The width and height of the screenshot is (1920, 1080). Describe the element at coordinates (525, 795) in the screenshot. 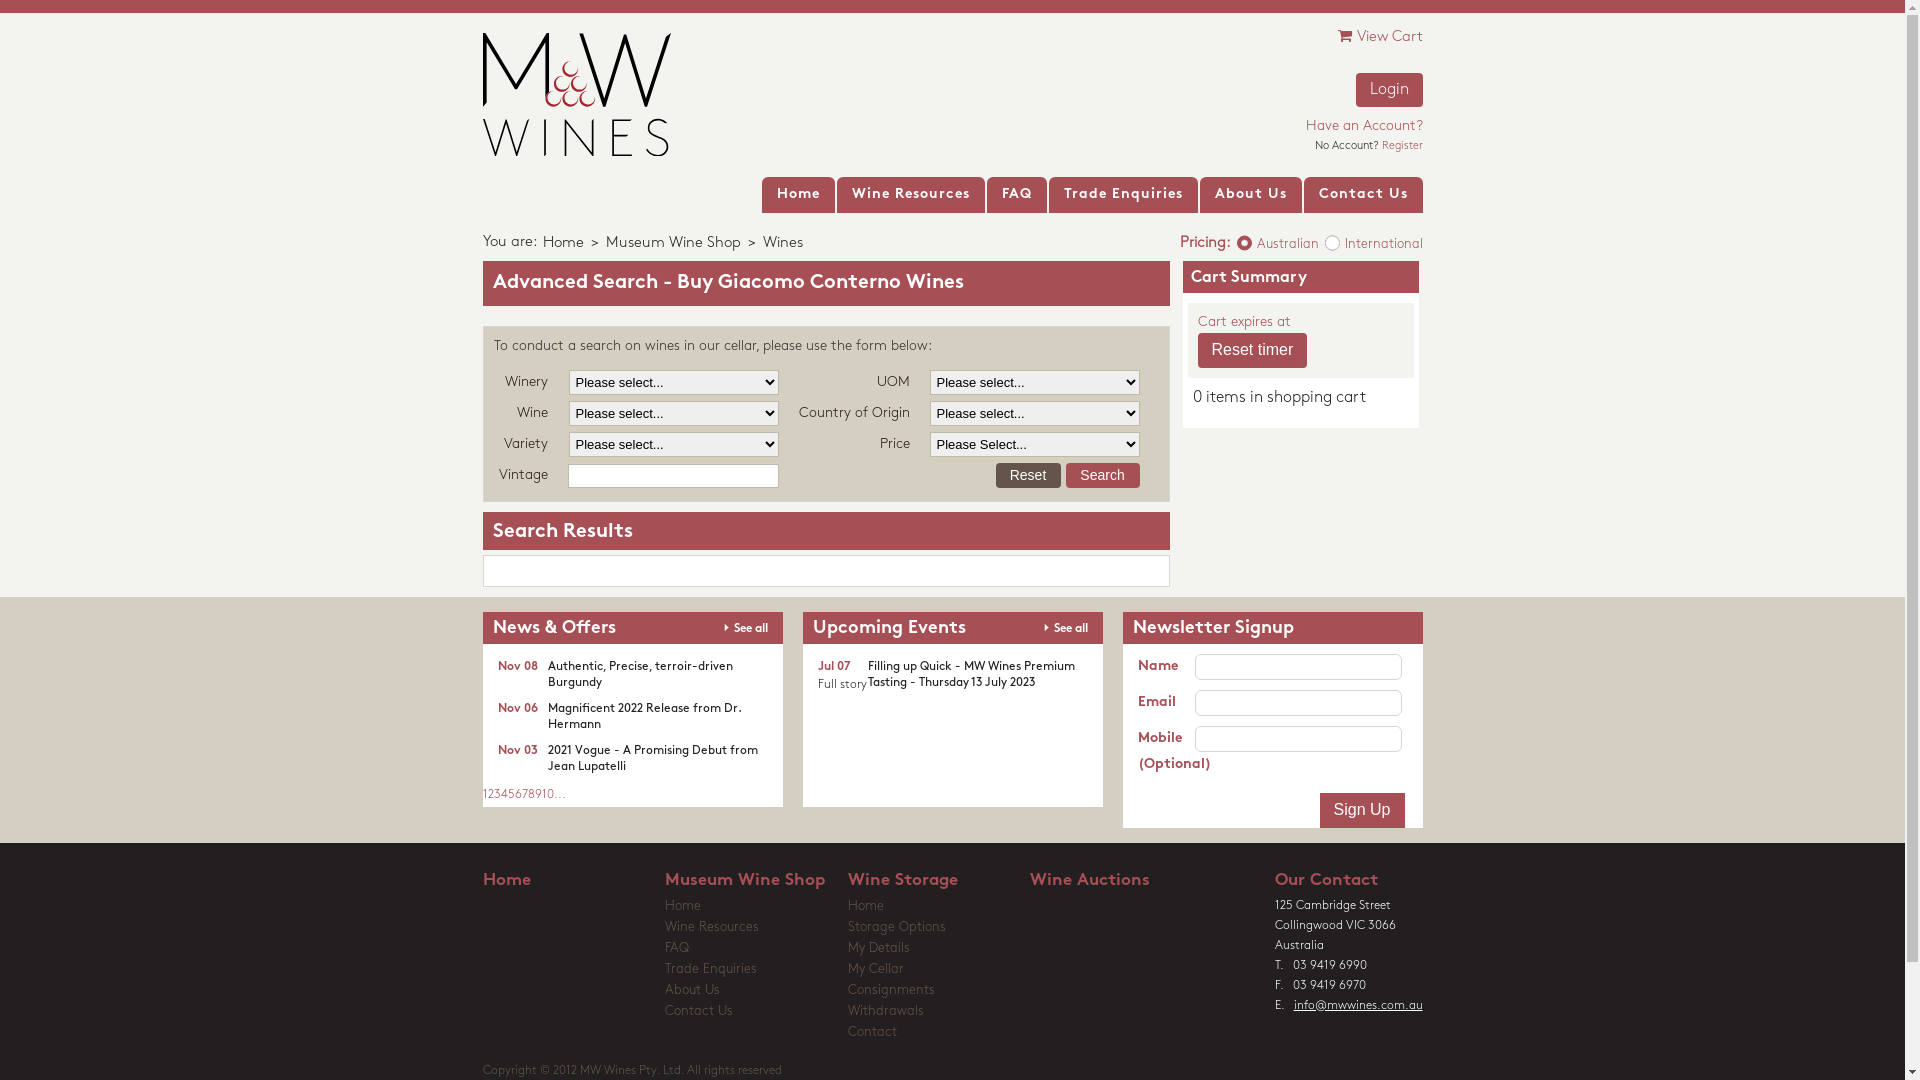

I see `7` at that location.